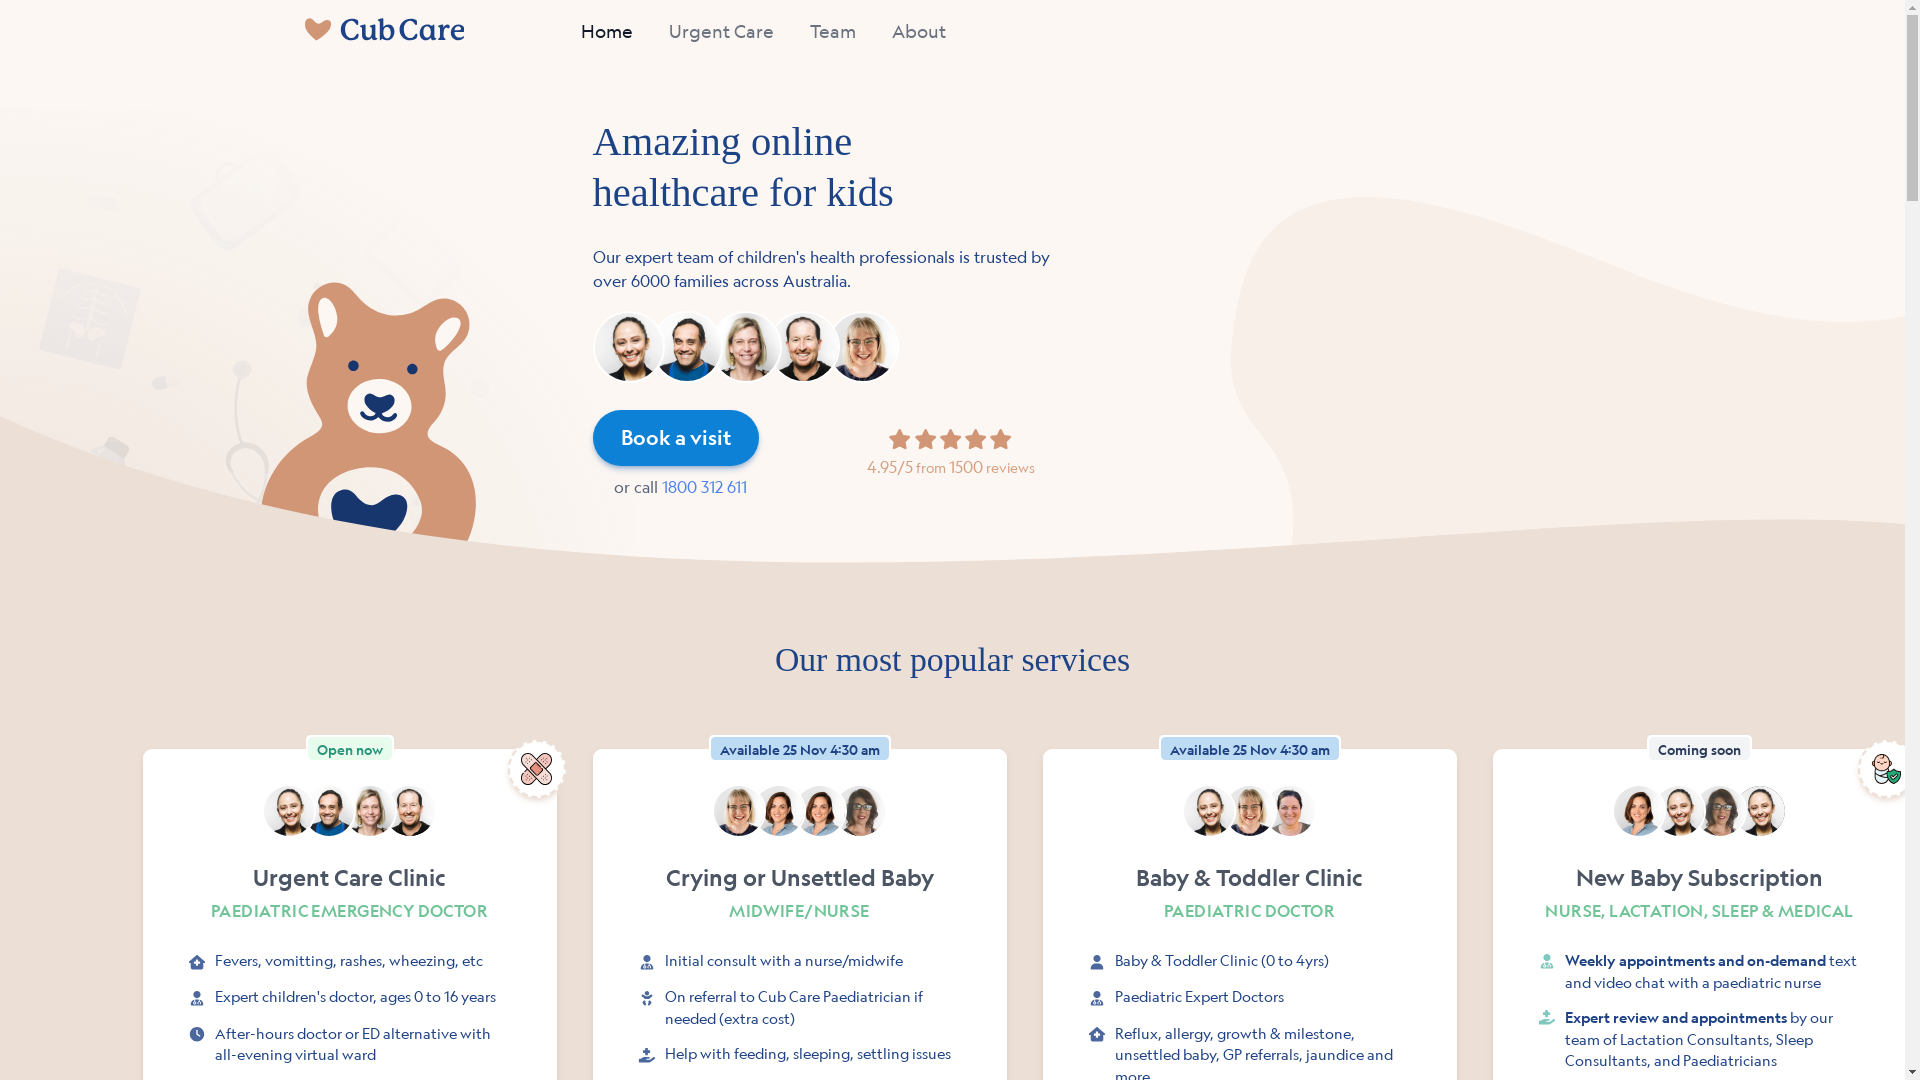  I want to click on Emma Welsman, so click(1249, 811).